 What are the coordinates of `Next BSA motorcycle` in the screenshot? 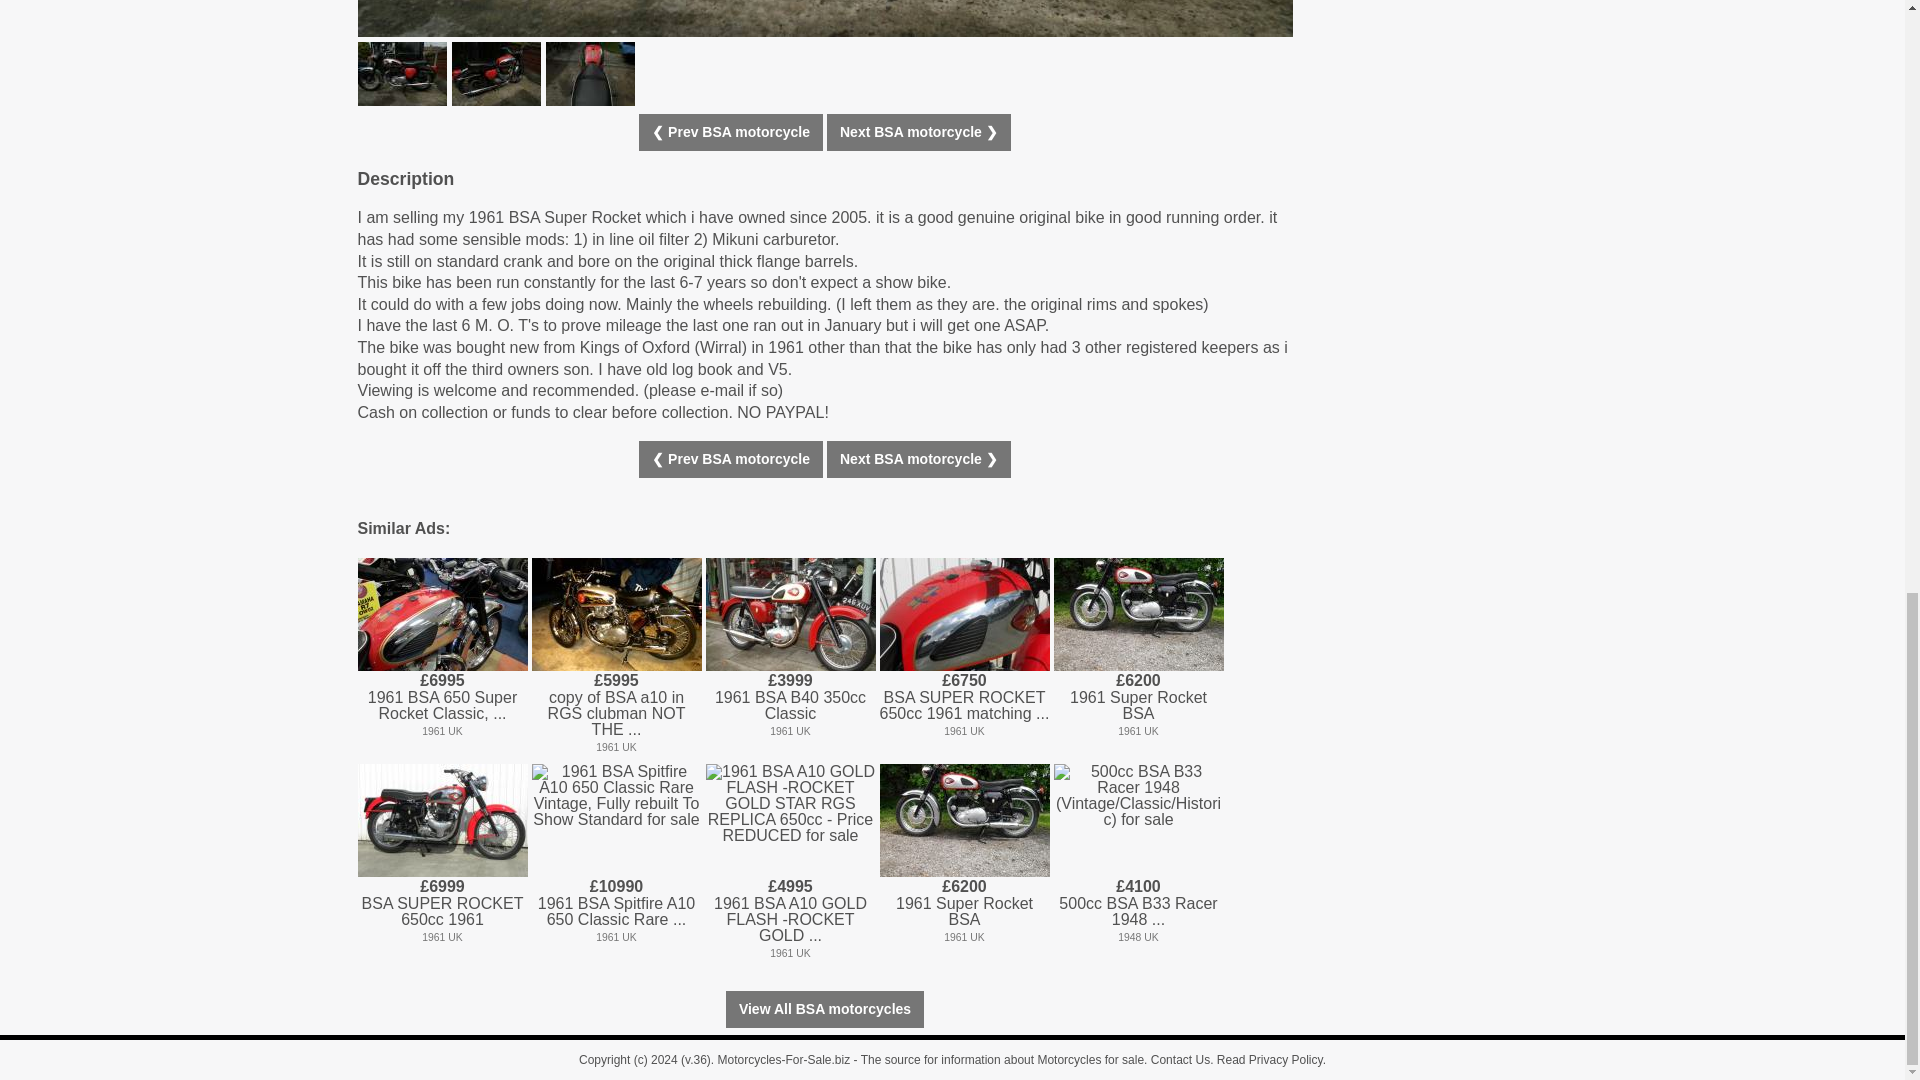 It's located at (919, 459).